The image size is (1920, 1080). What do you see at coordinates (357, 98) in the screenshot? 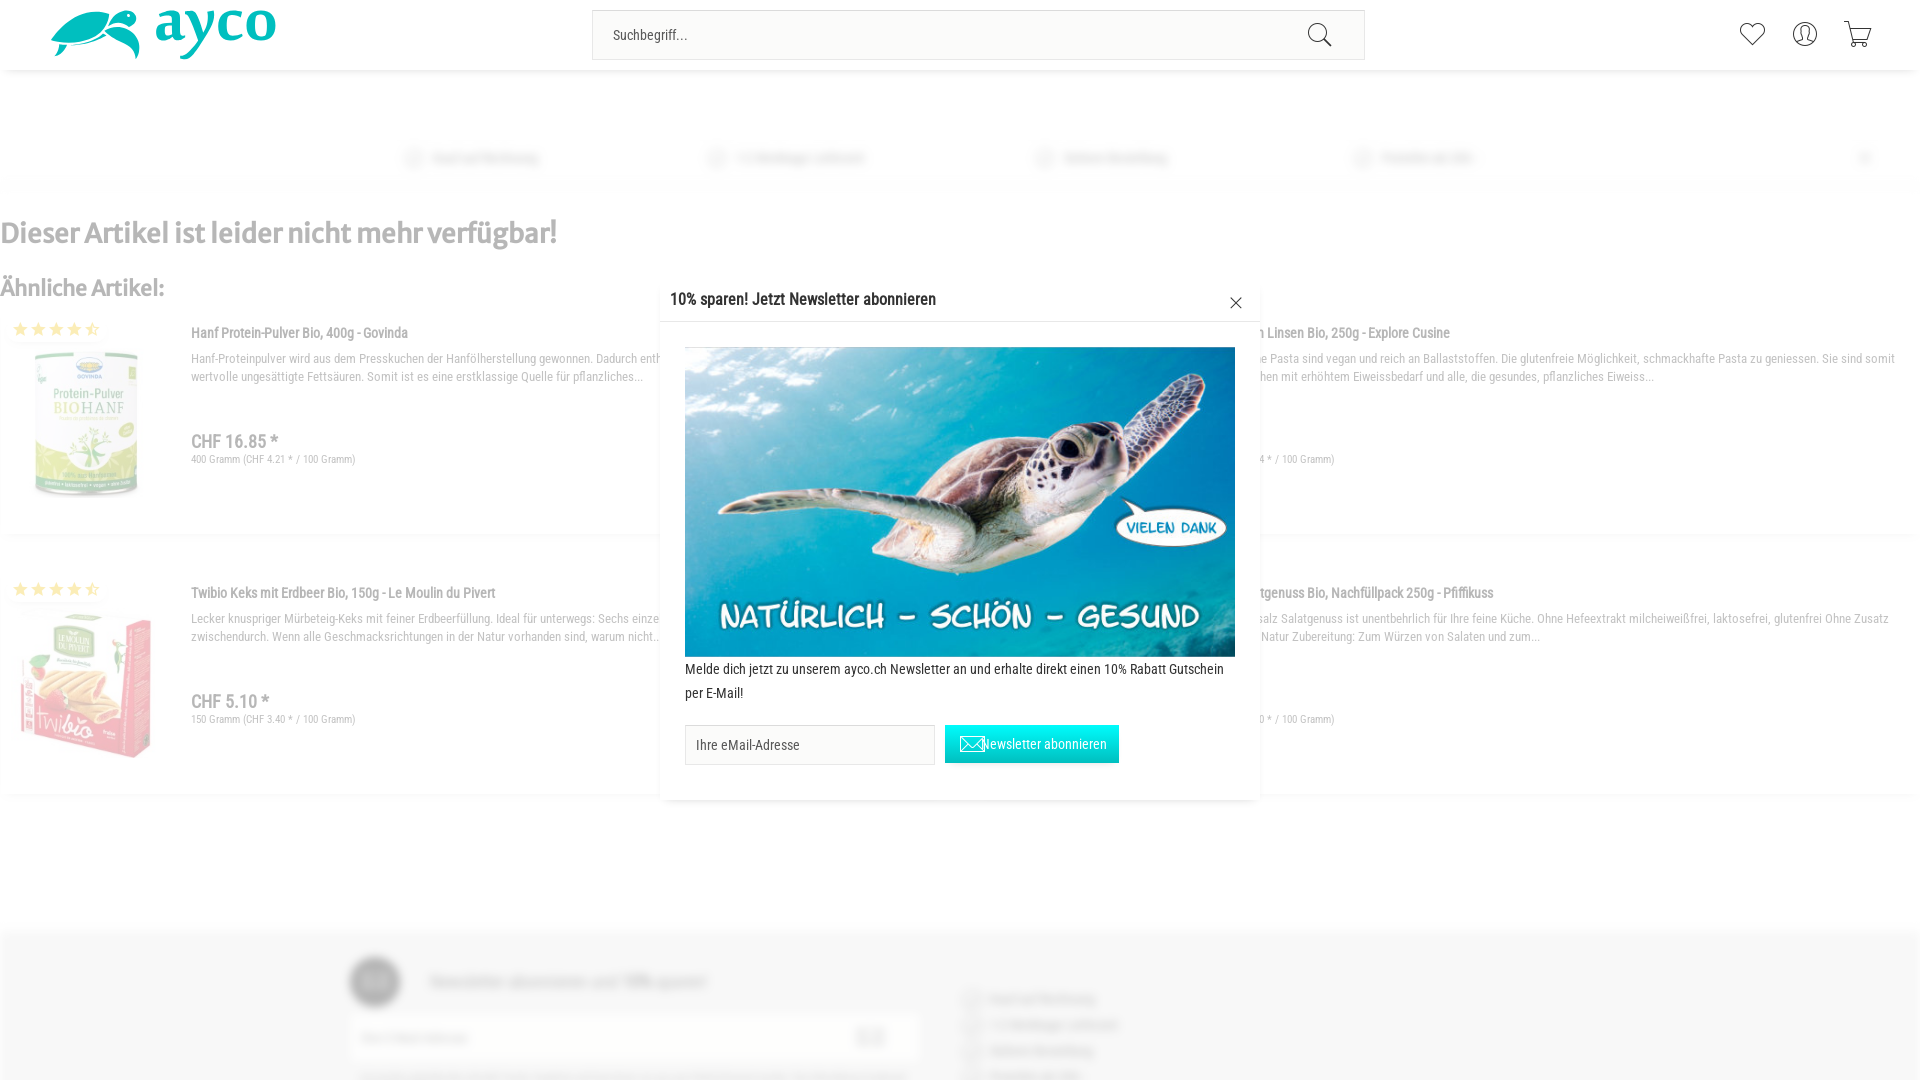
I see `Home` at bounding box center [357, 98].